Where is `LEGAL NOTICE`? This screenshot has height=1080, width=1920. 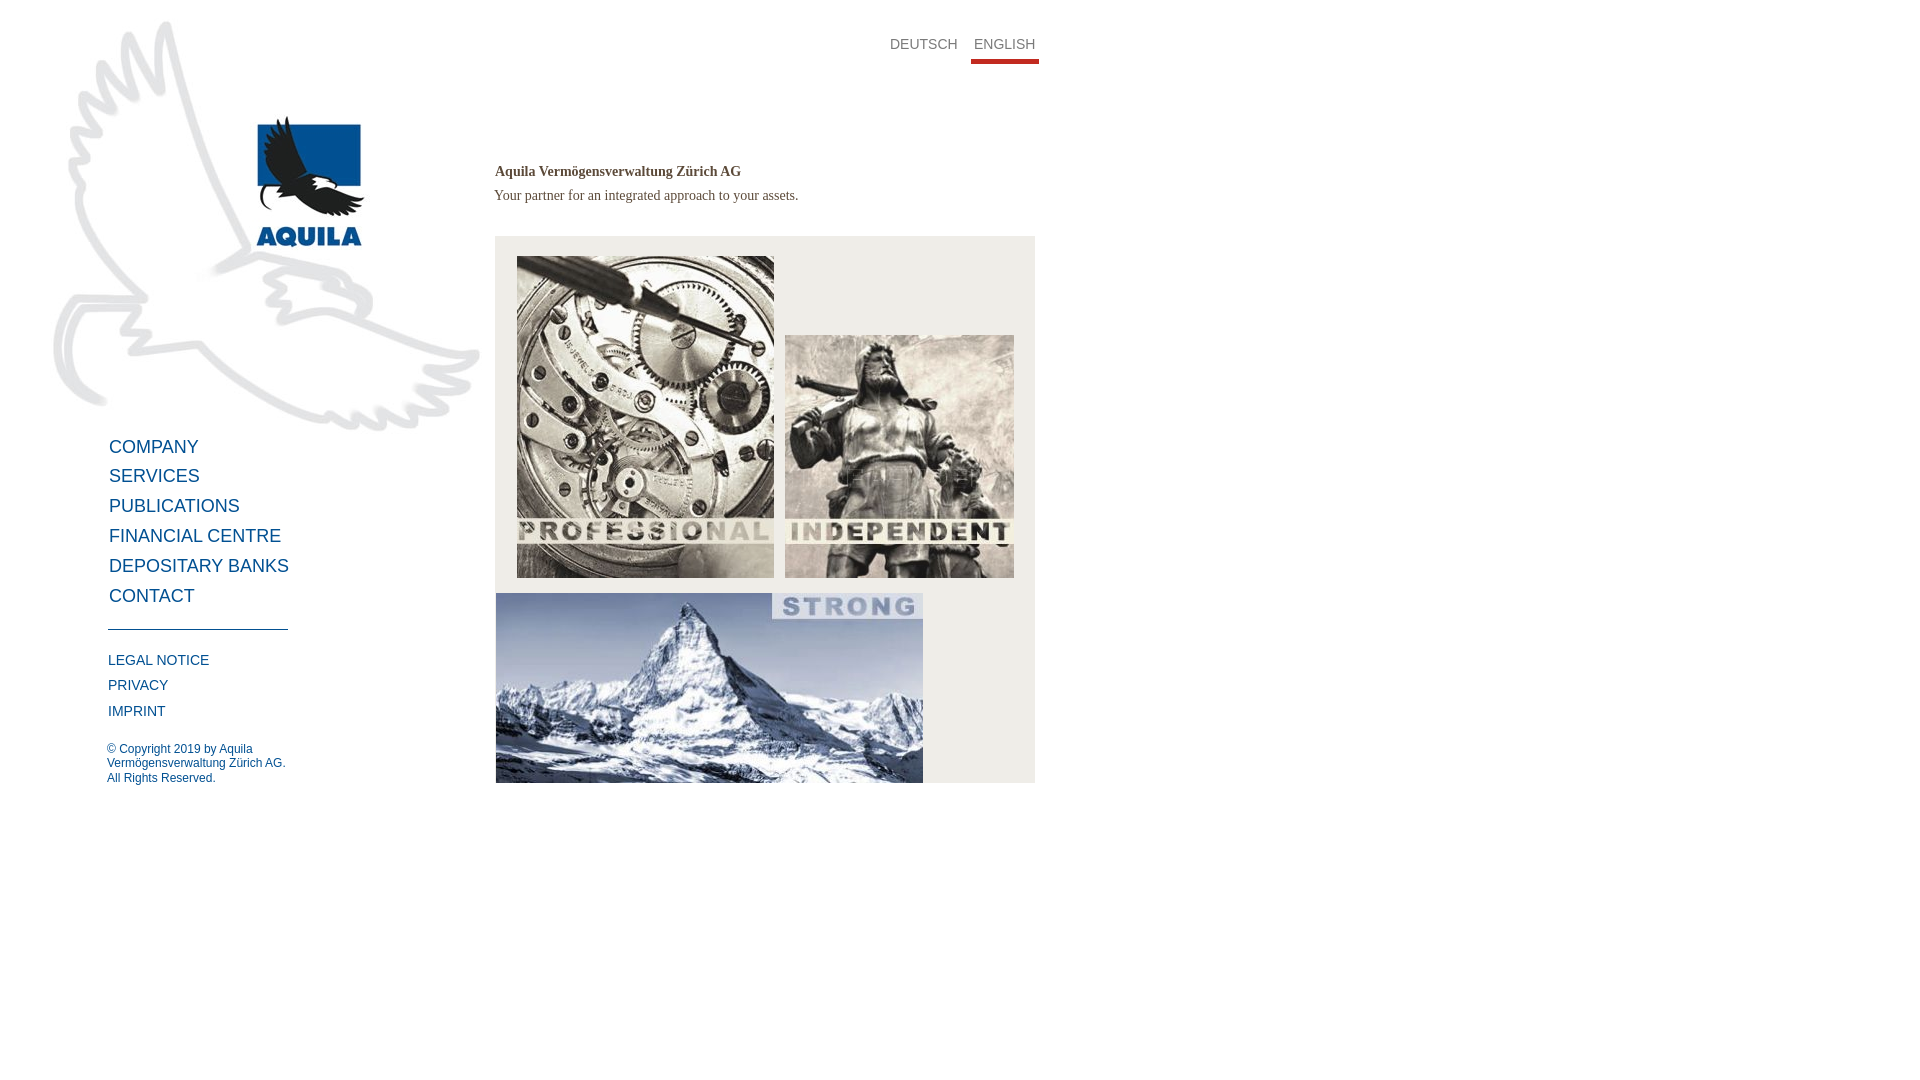 LEGAL NOTICE is located at coordinates (190, 660).